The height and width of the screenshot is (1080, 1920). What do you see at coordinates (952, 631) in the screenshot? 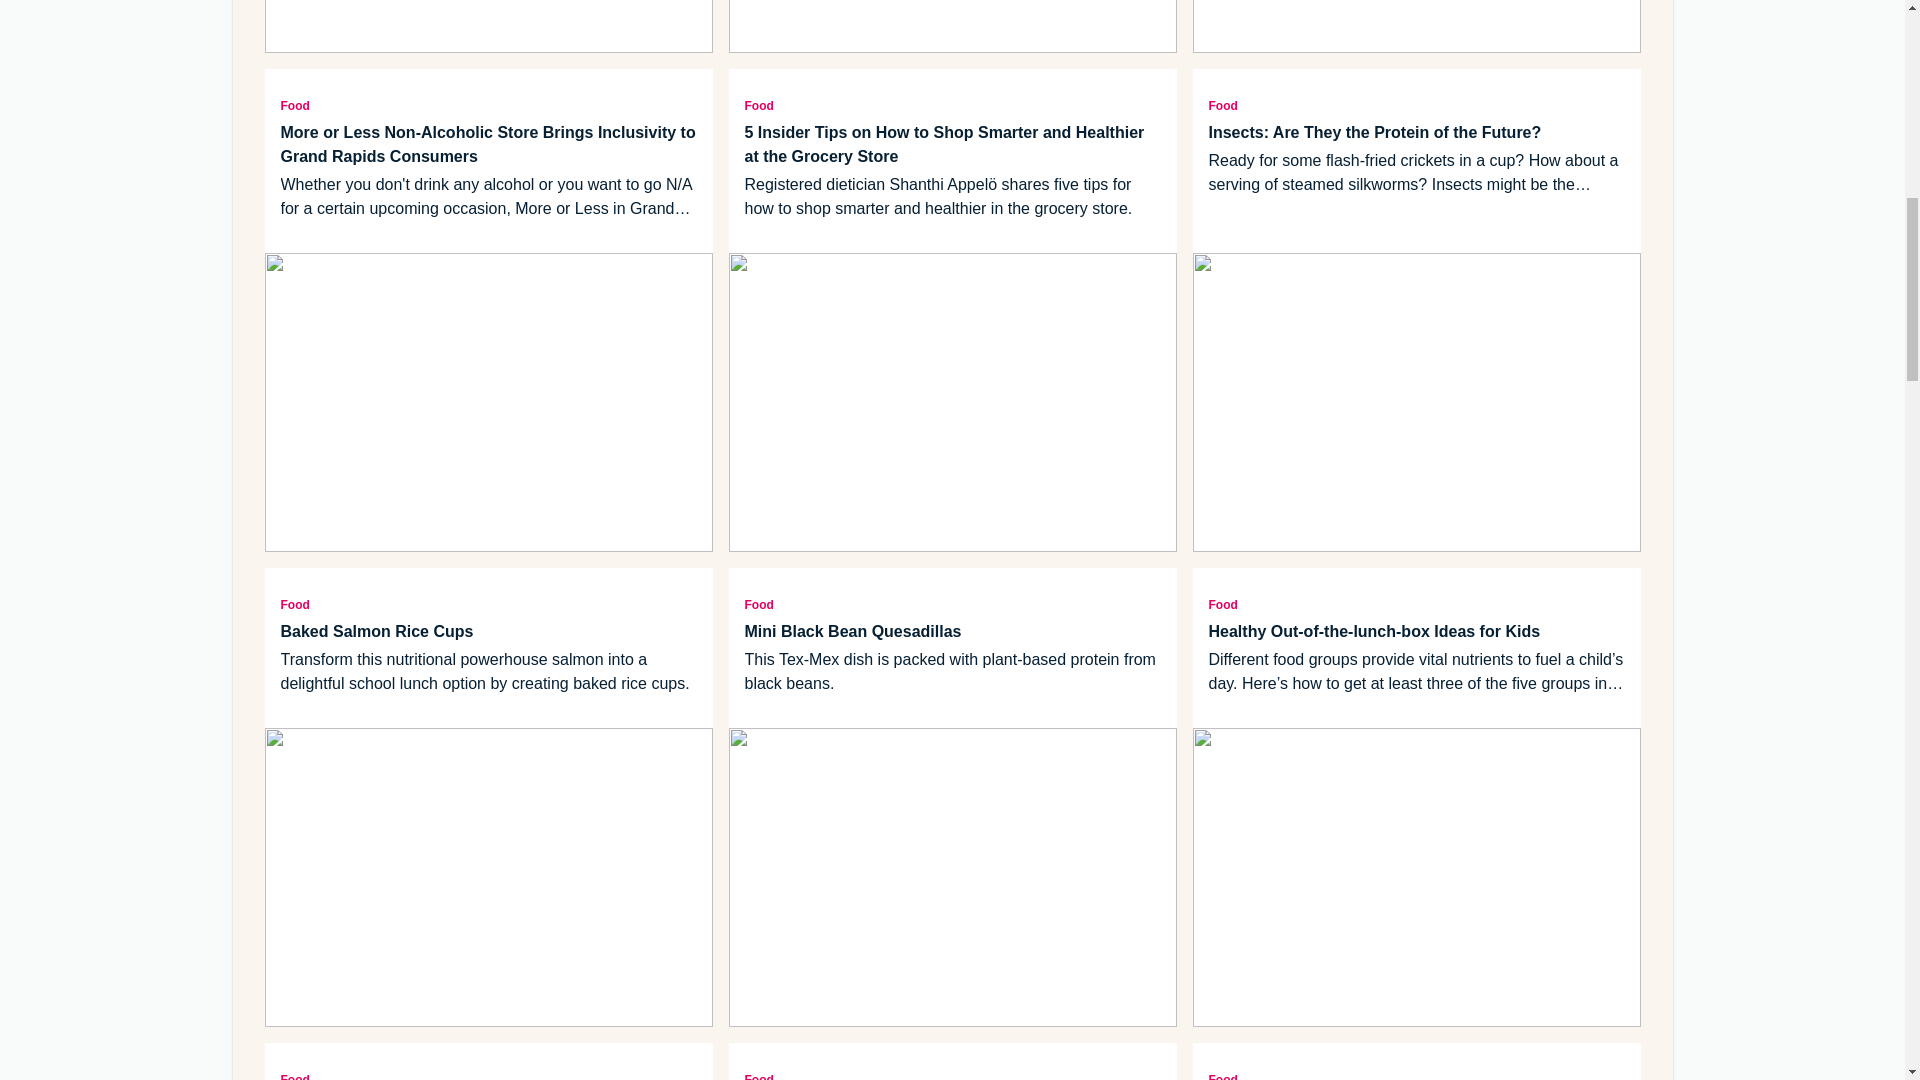
I see `Mini Black Bean Quesadillas` at bounding box center [952, 631].